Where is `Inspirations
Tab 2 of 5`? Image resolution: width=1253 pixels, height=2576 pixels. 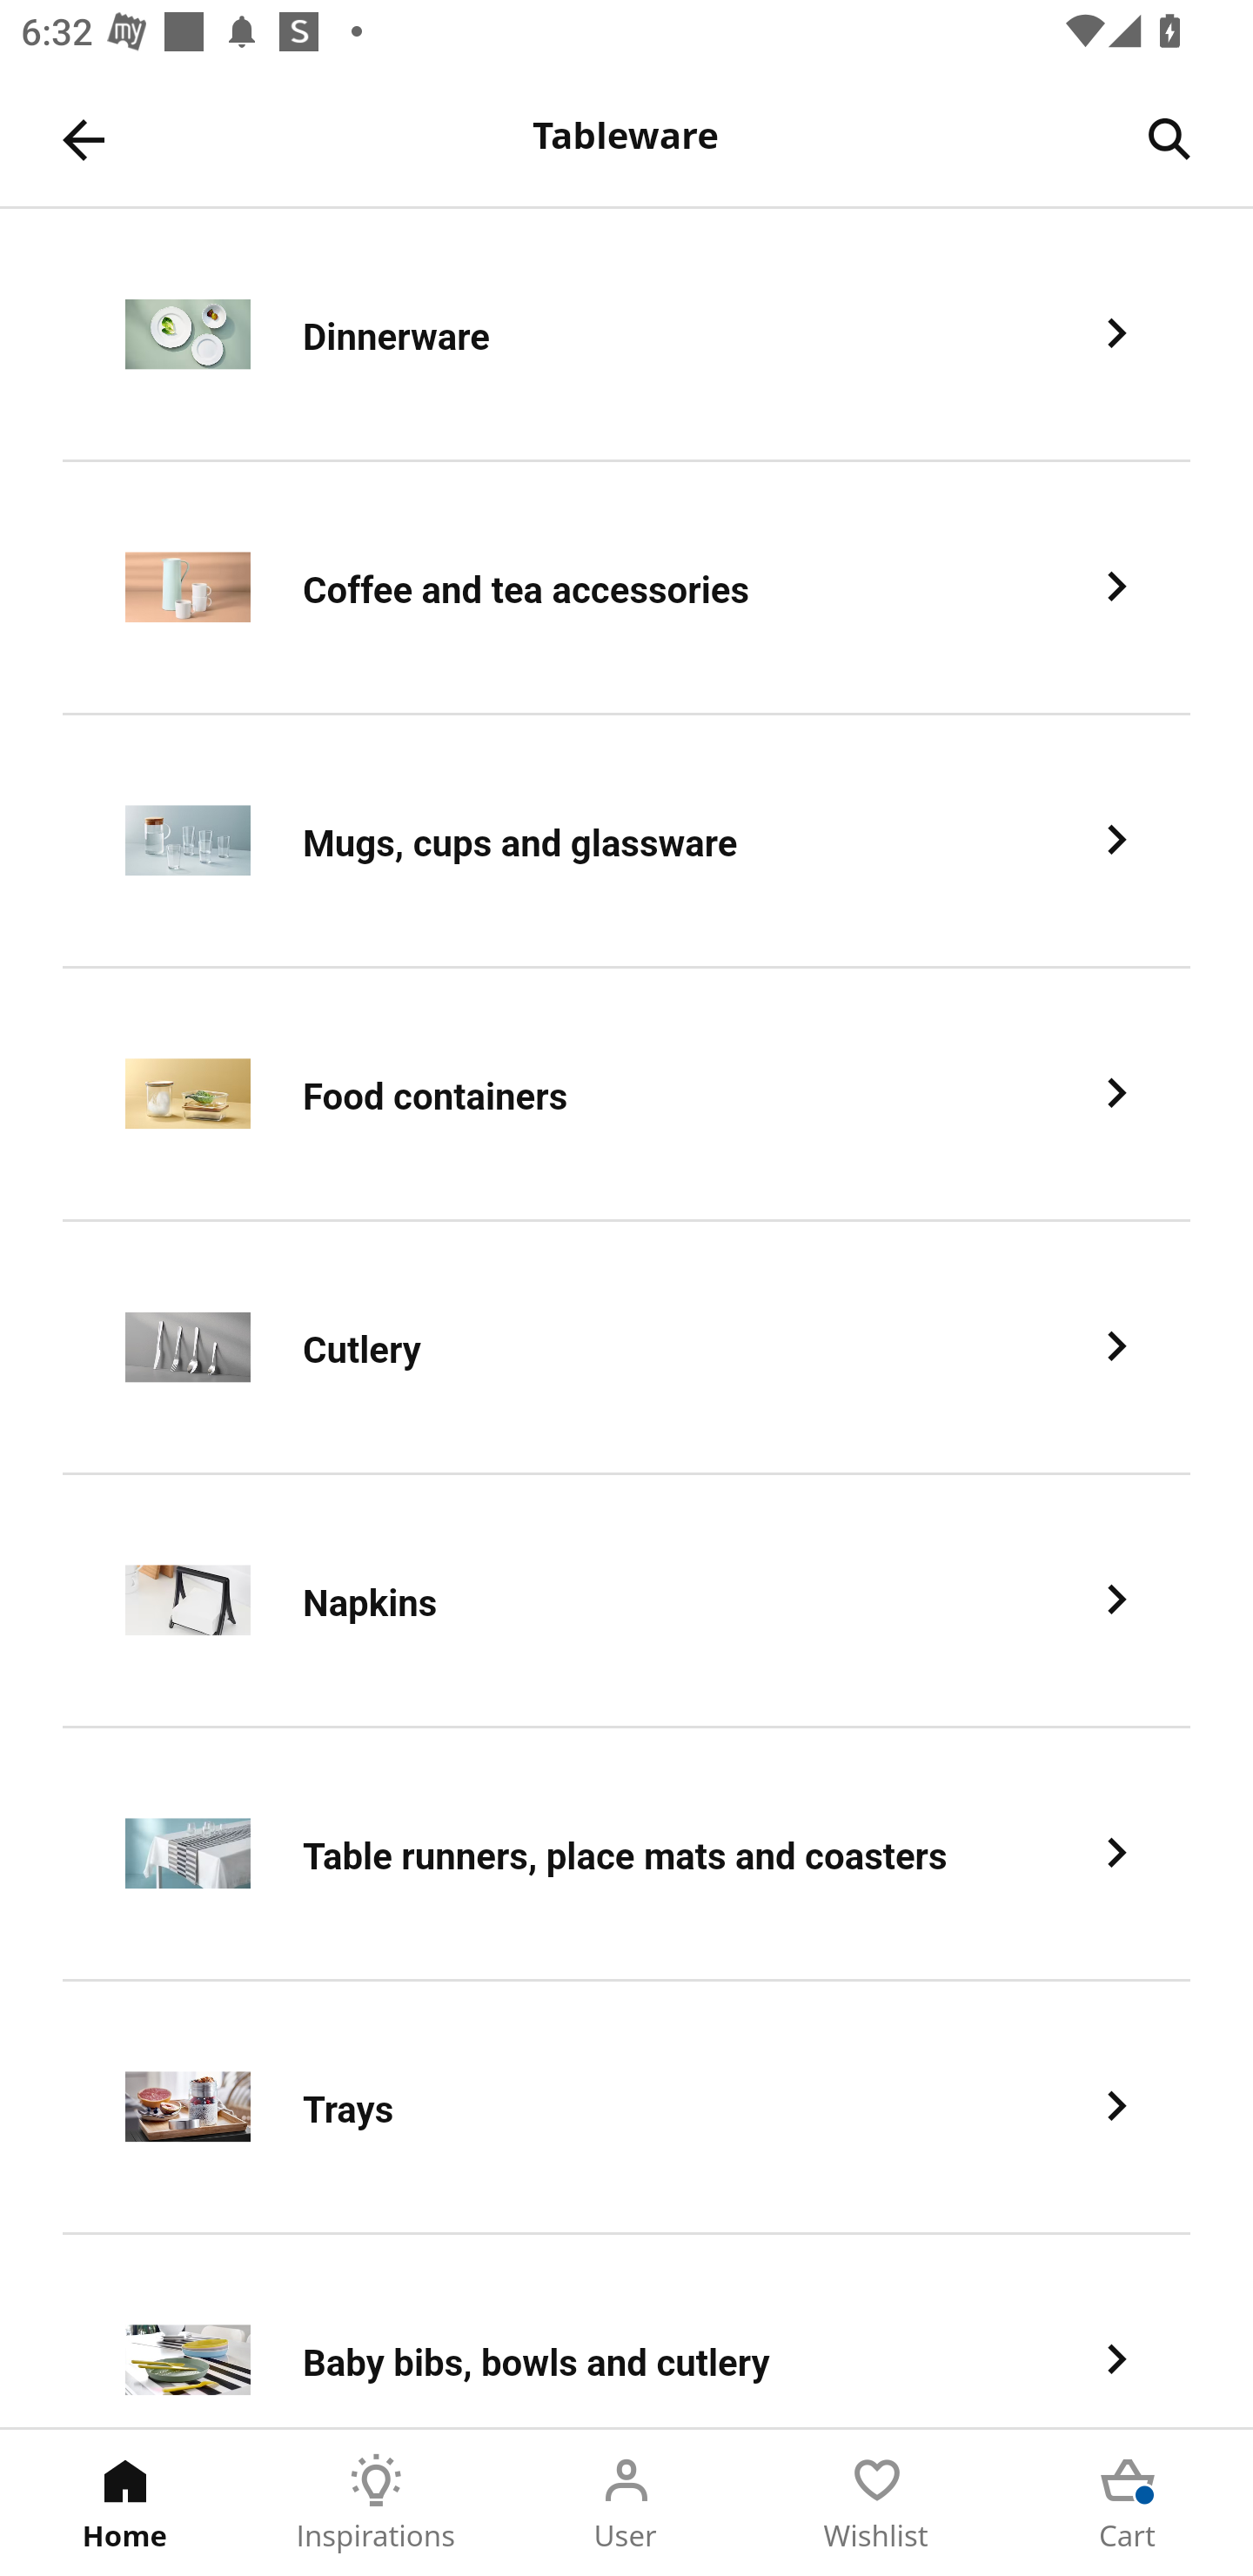
Inspirations
Tab 2 of 5 is located at coordinates (376, 2503).